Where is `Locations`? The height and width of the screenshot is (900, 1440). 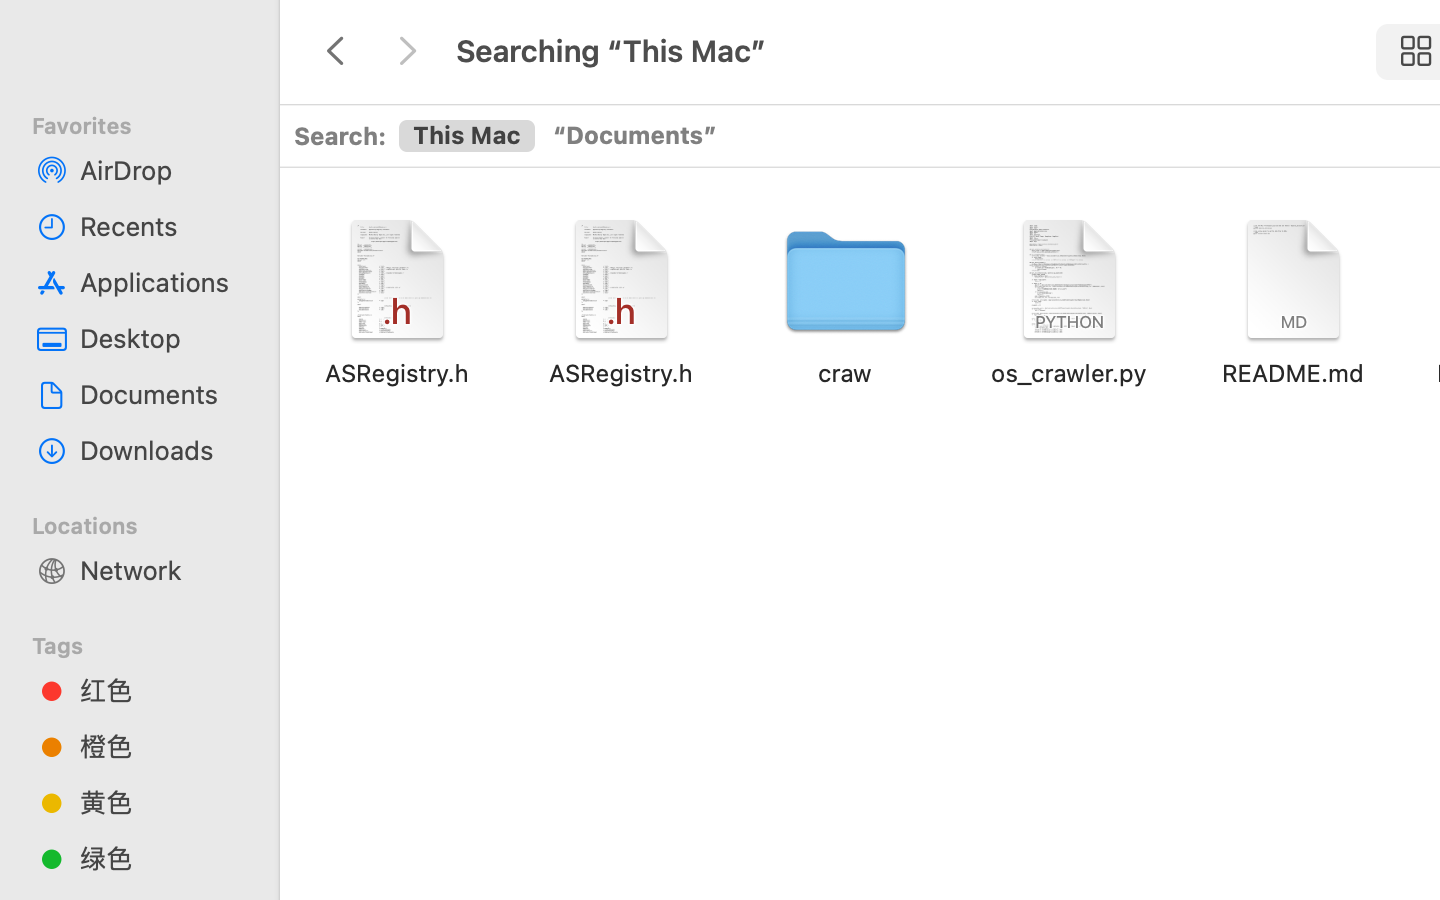 Locations is located at coordinates (151, 523).